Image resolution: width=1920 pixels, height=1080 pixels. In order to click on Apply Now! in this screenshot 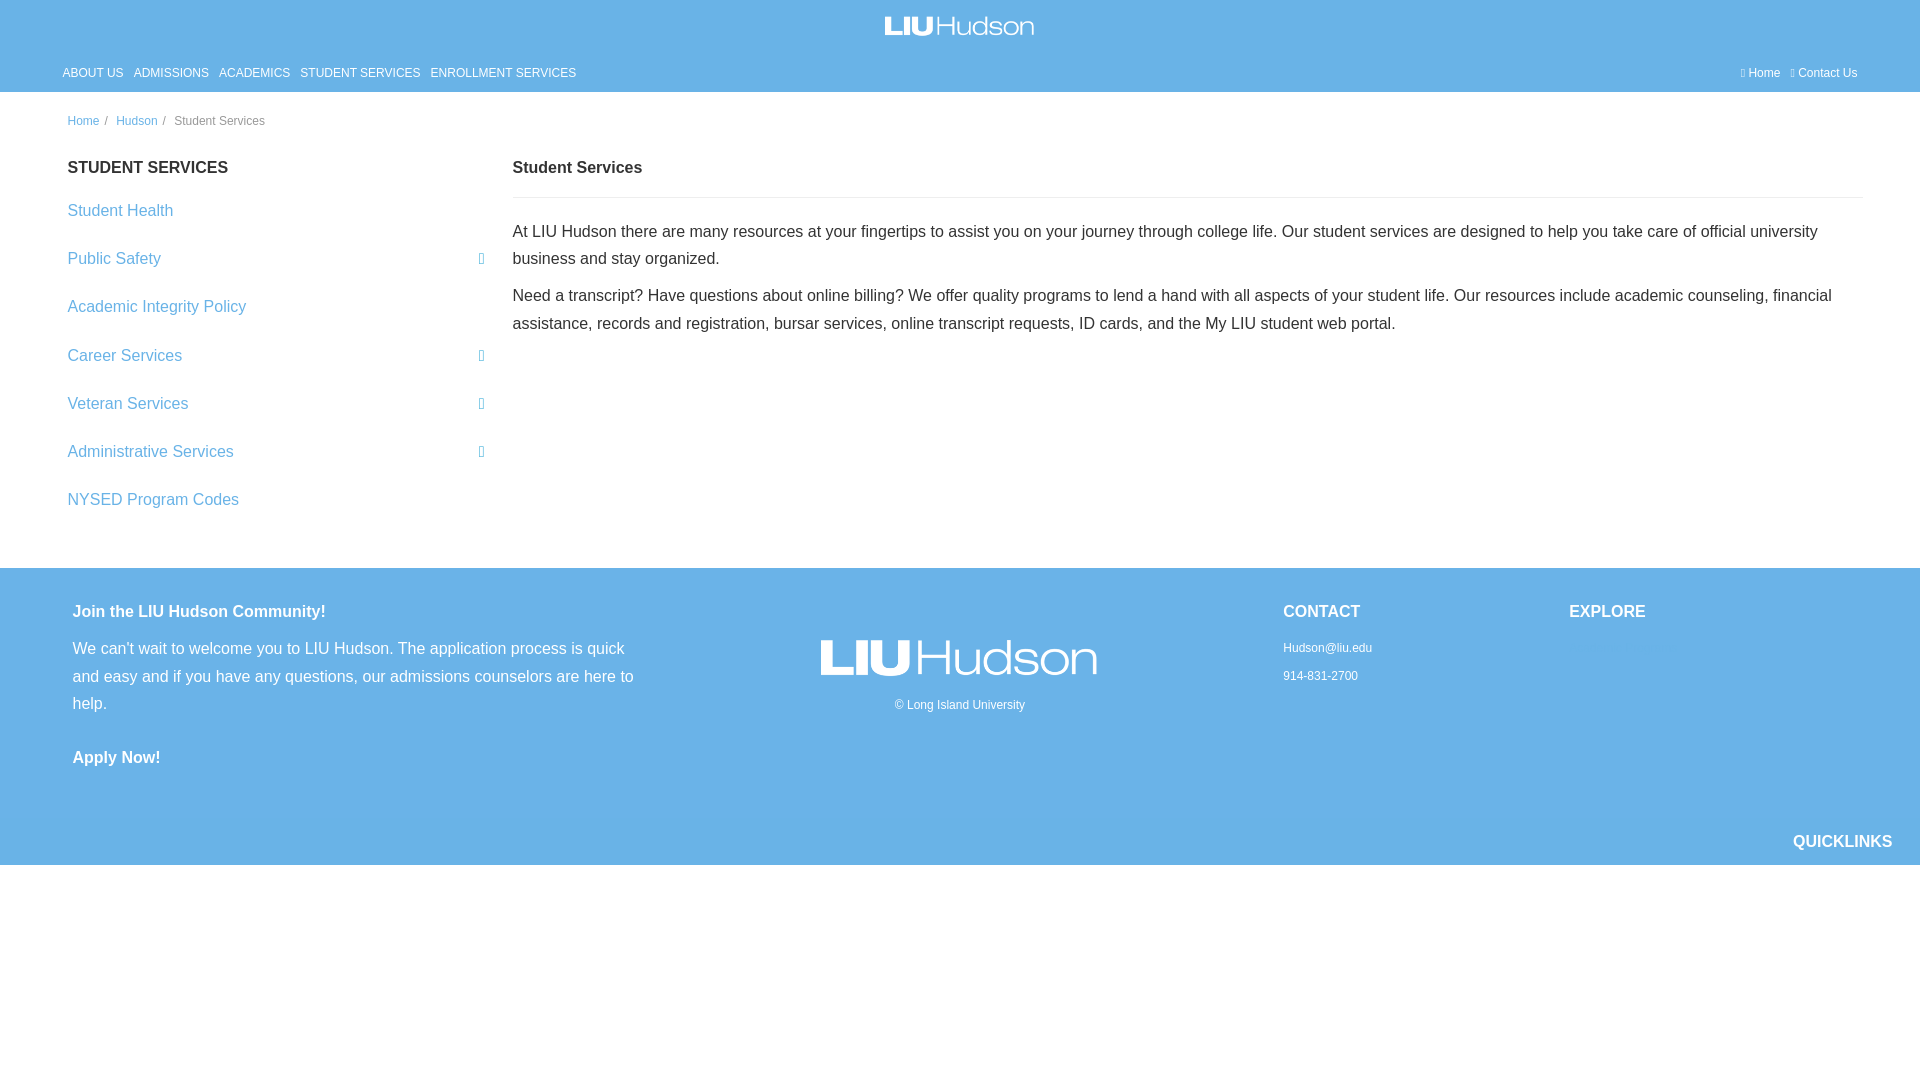, I will do `click(116, 757)`.